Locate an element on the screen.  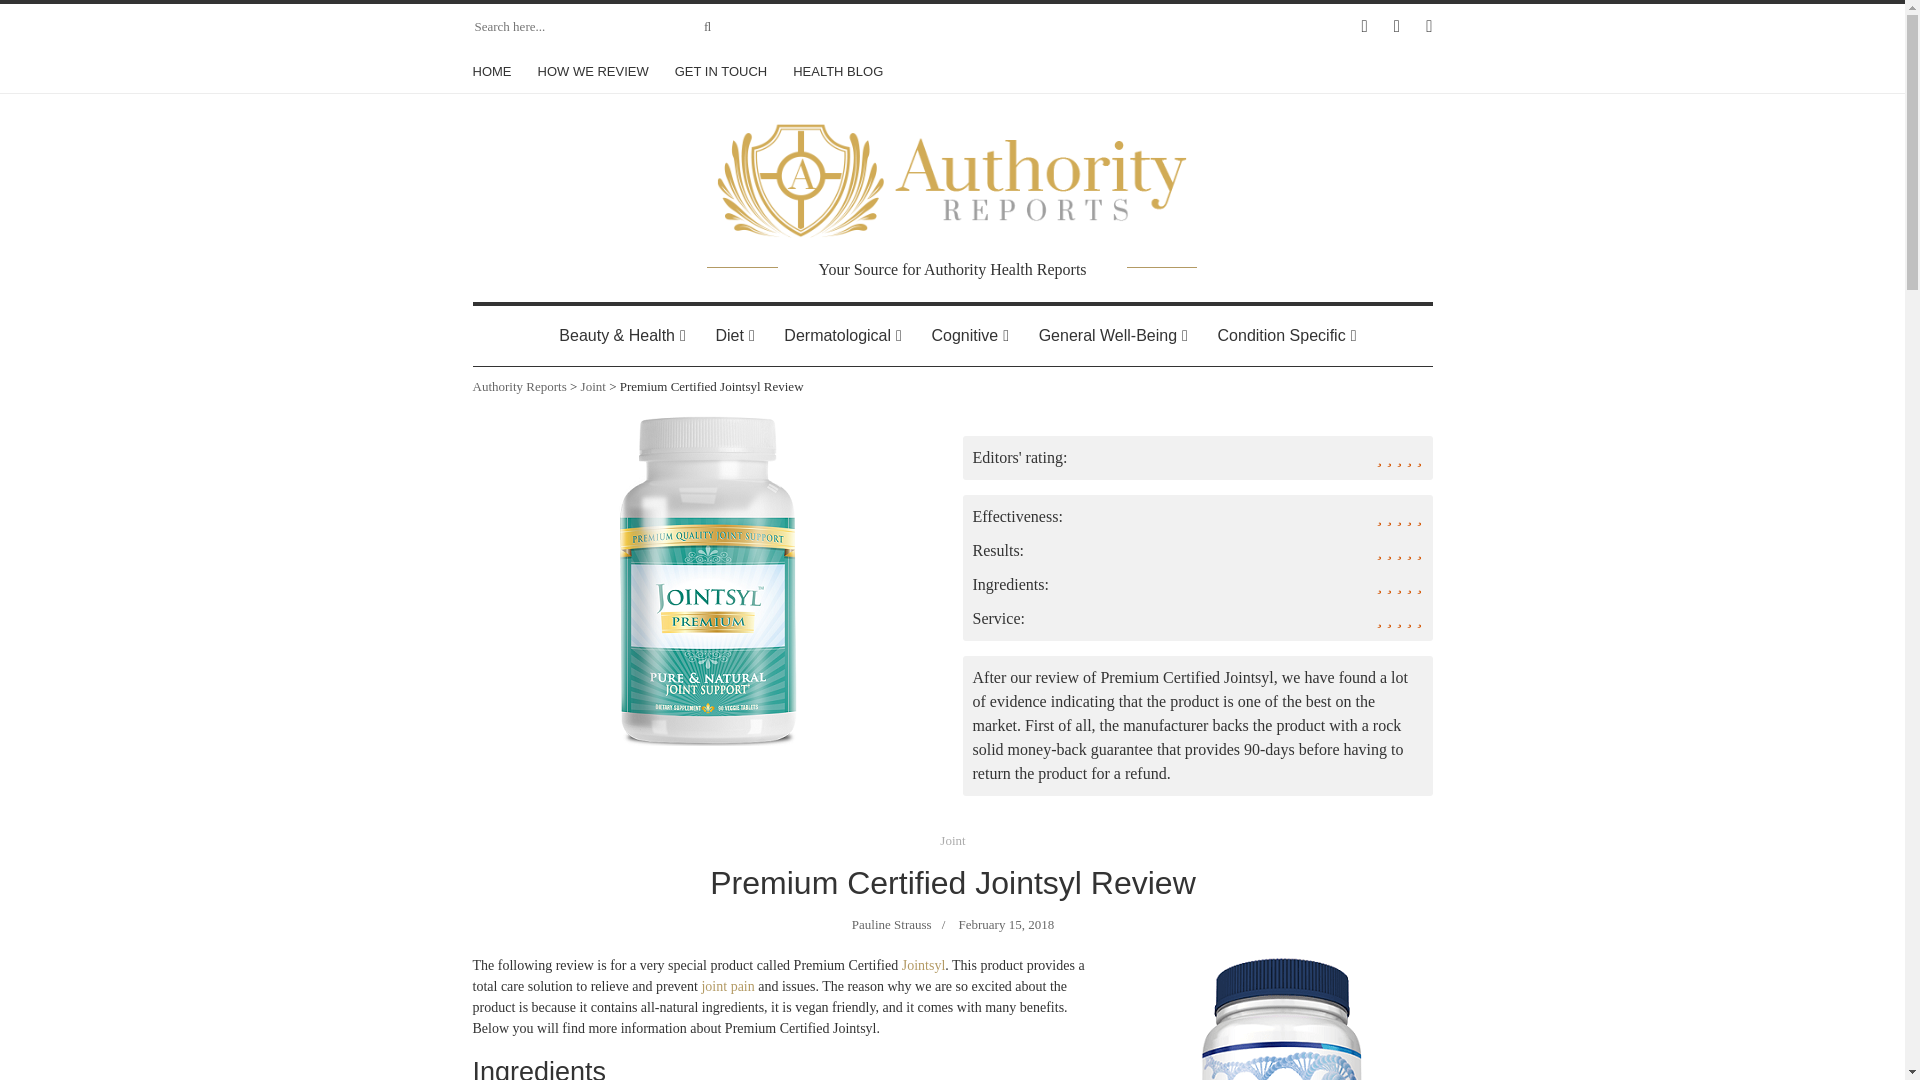
HEALTH BLOG is located at coordinates (838, 71).